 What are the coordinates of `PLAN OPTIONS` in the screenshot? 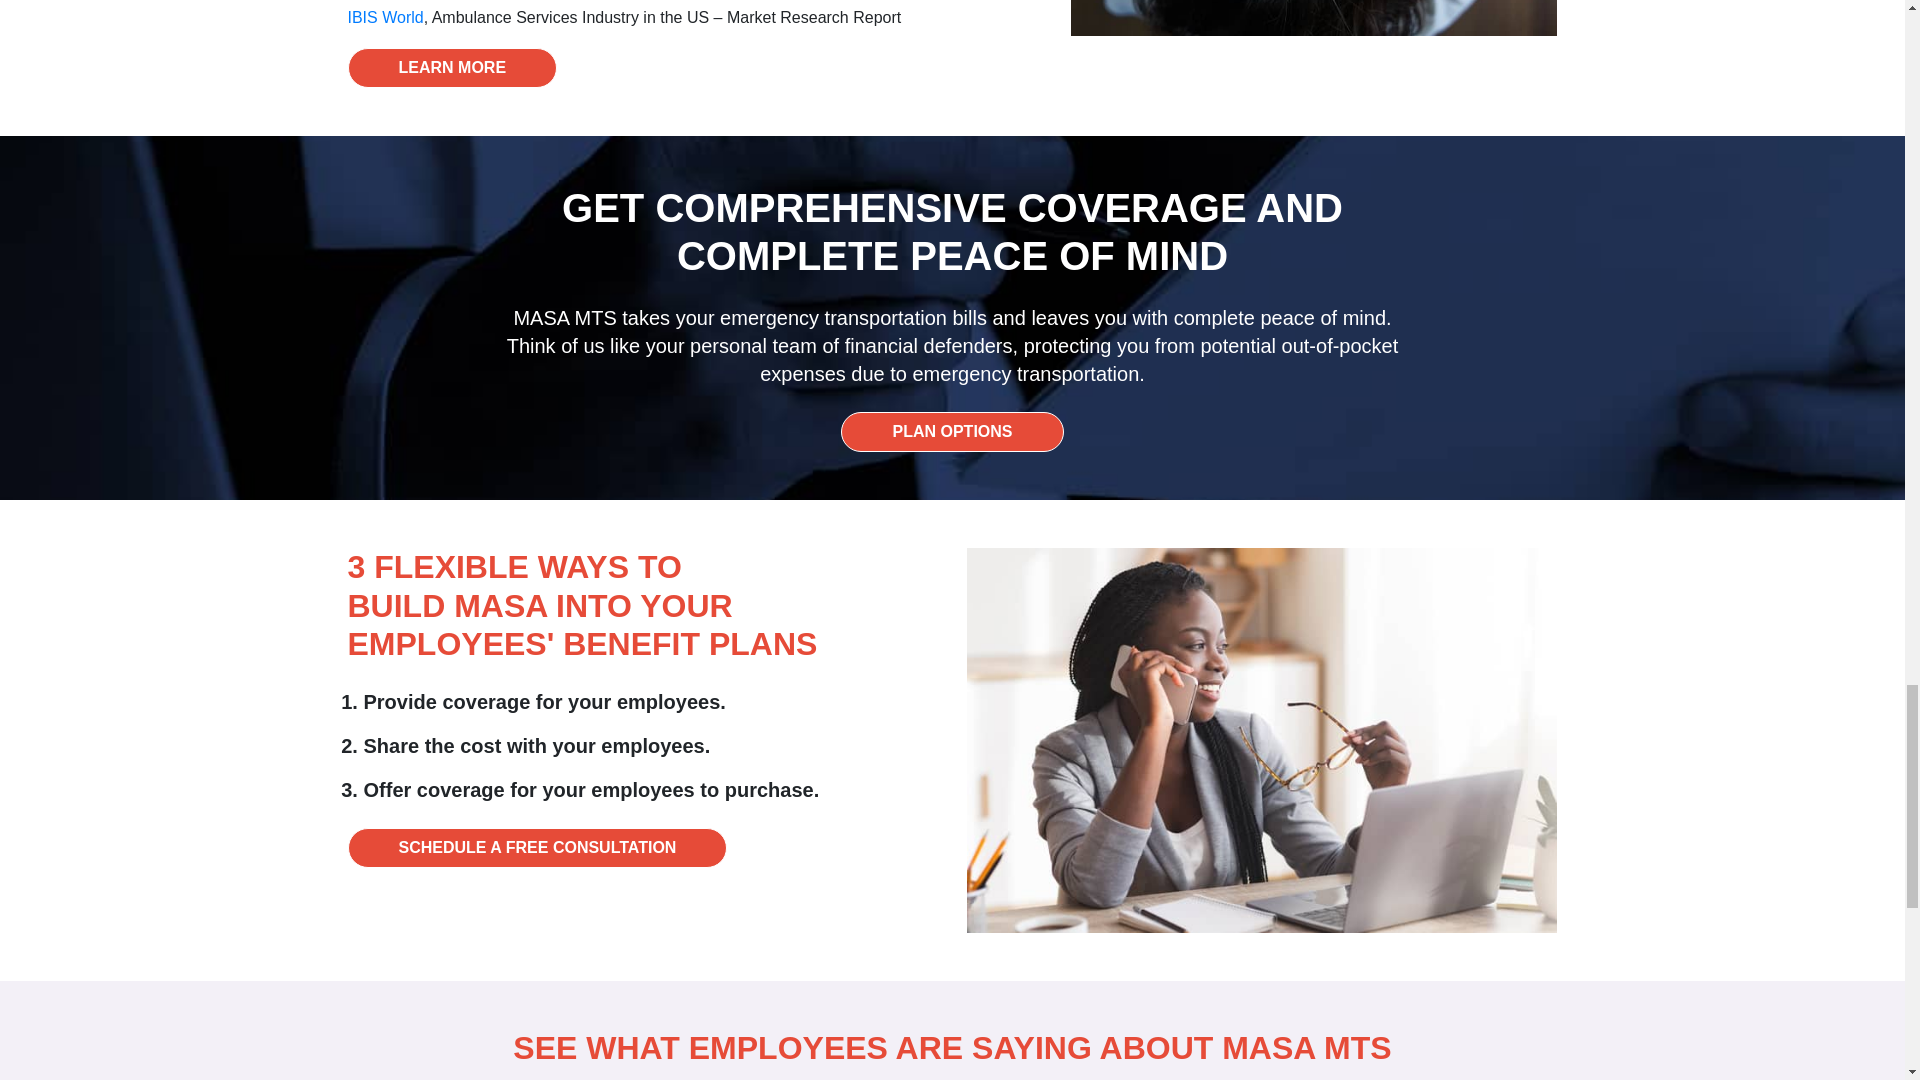 It's located at (952, 432).